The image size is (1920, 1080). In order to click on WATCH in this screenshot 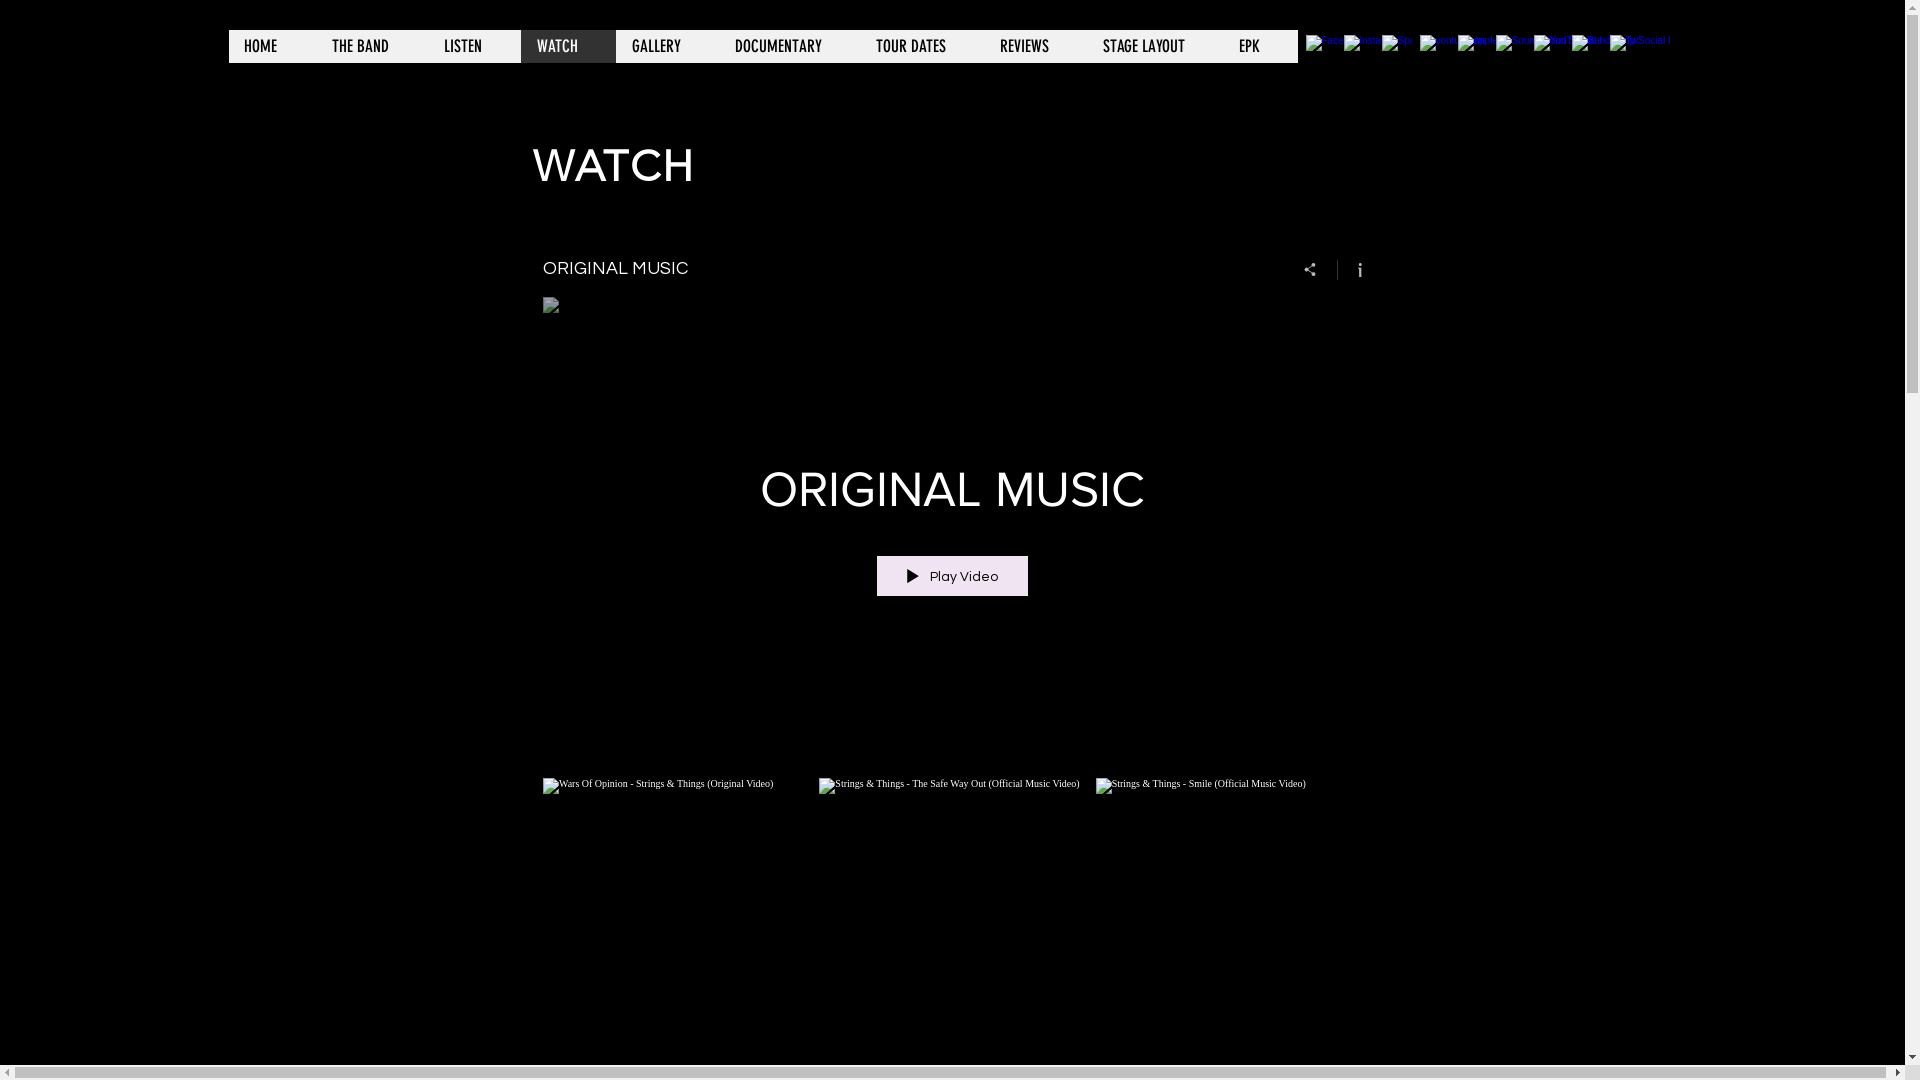, I will do `click(568, 46)`.